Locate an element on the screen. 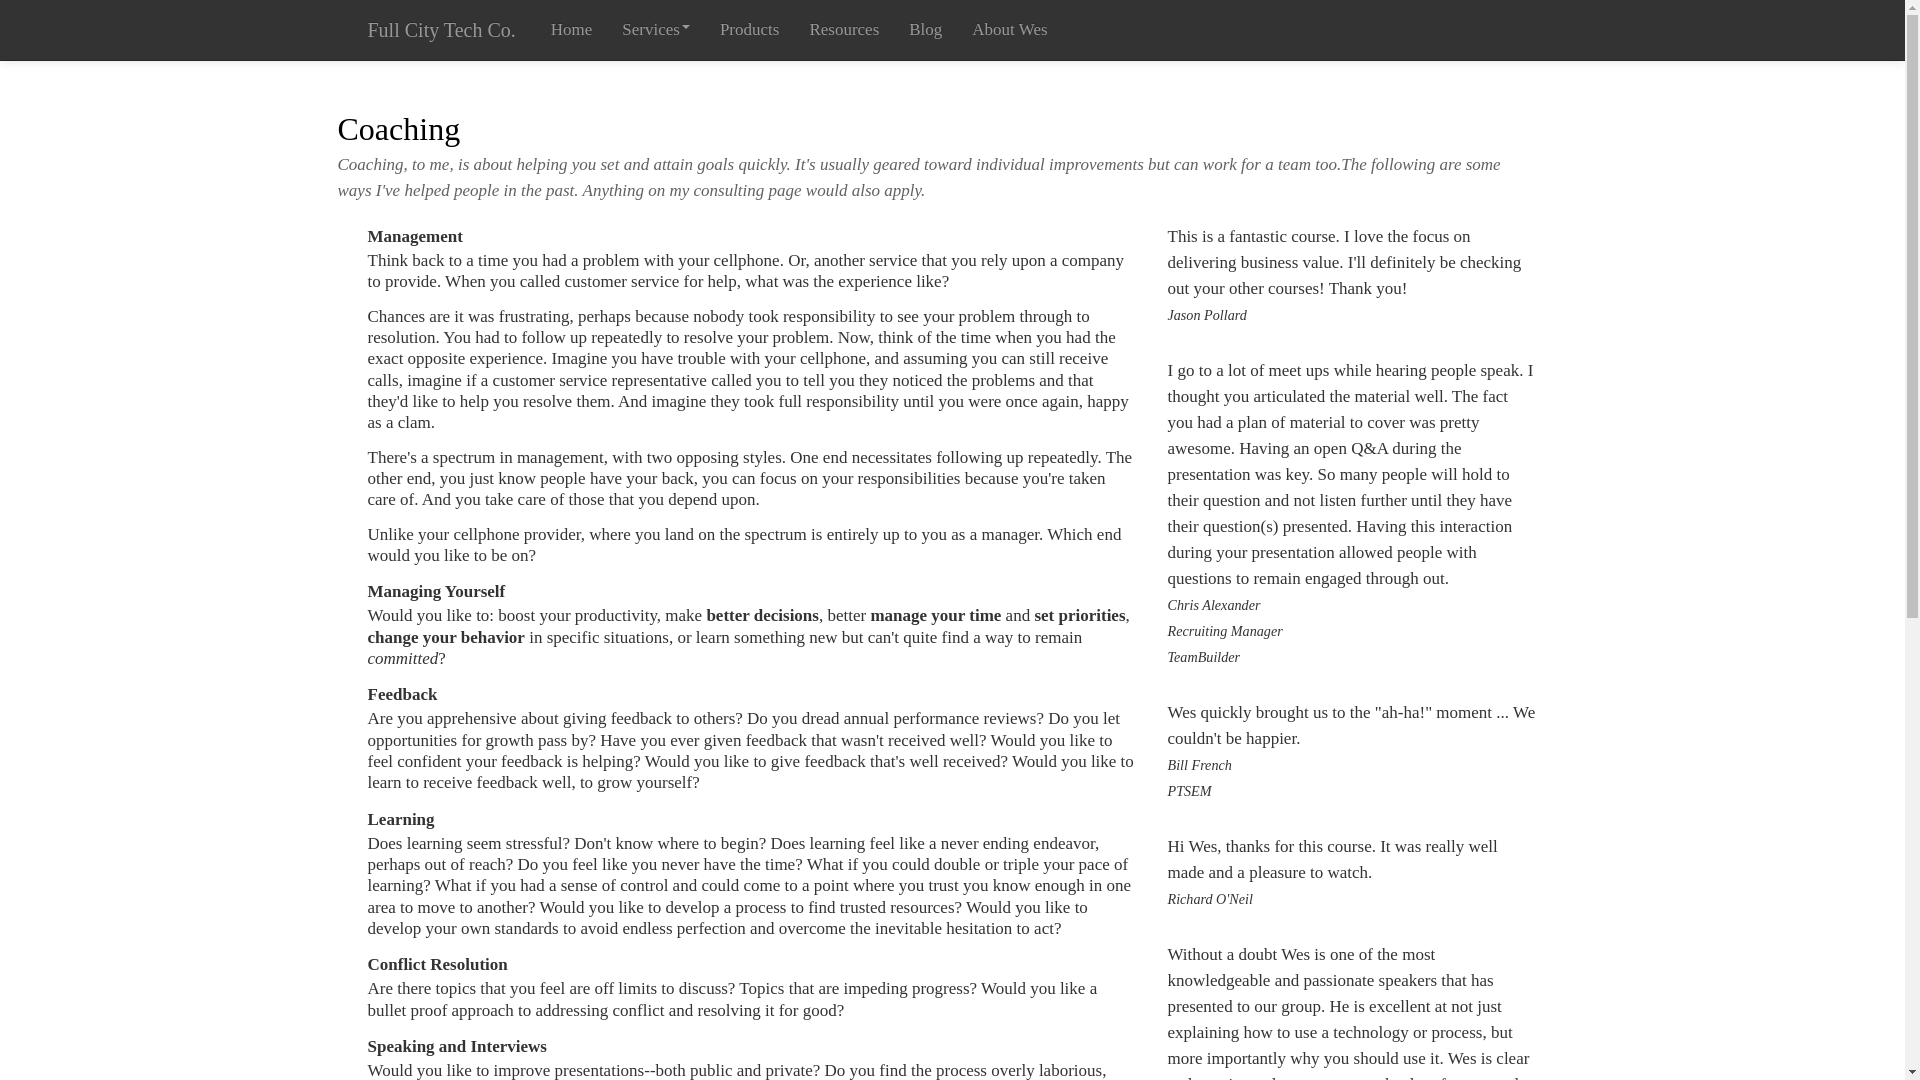  Services is located at coordinates (655, 30).